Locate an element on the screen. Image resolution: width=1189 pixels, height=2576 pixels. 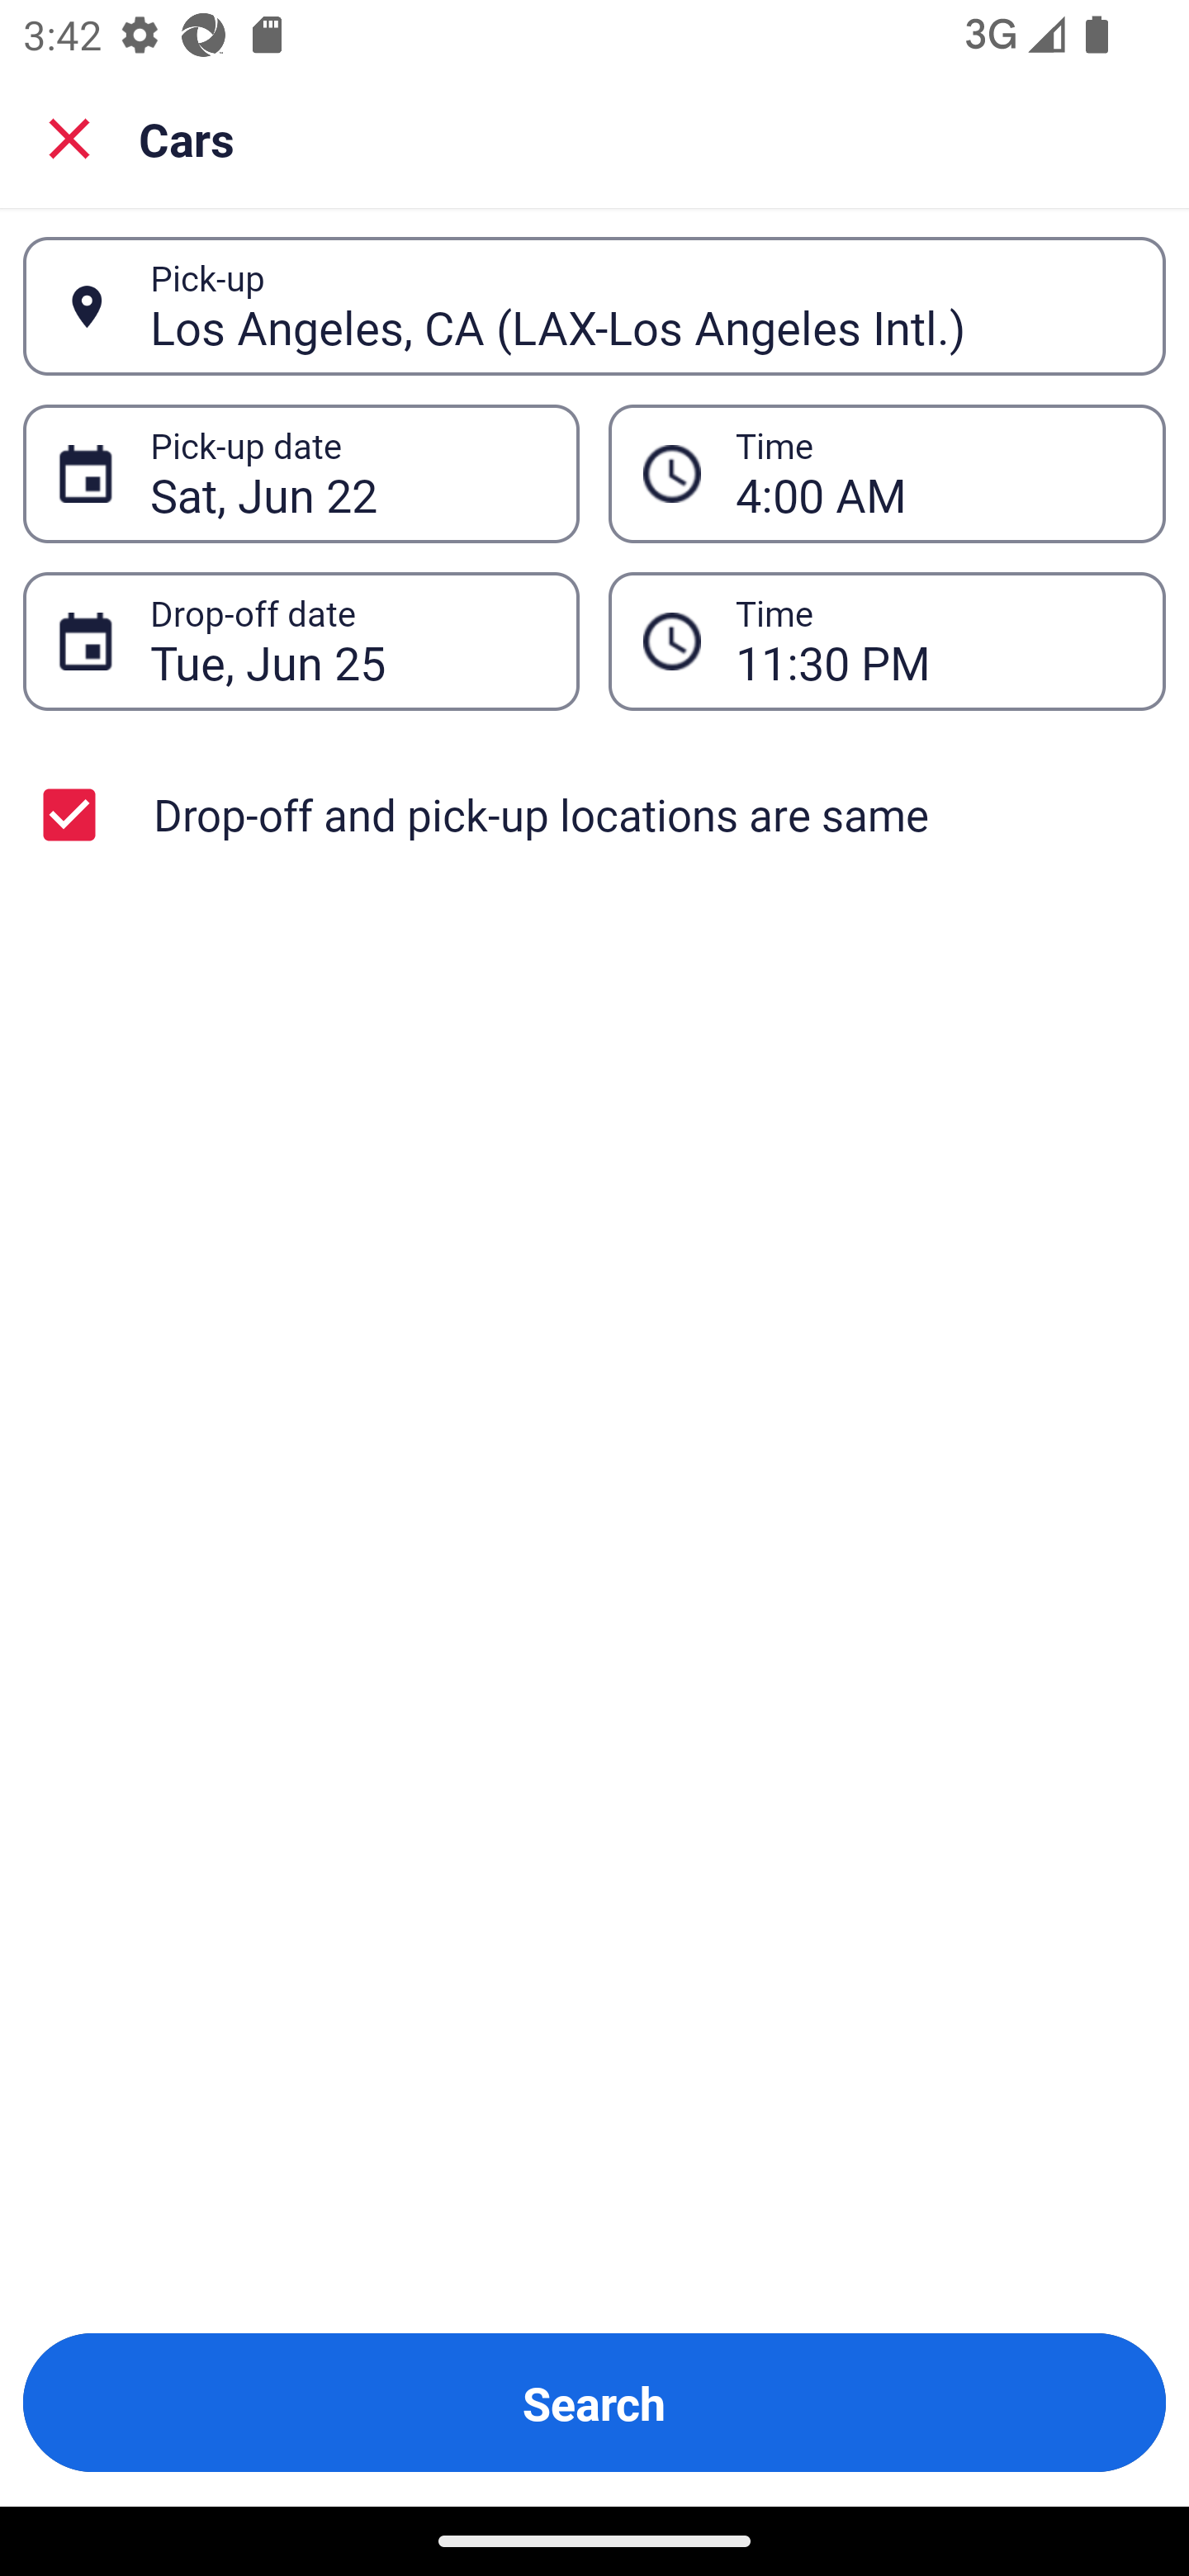
Drop-off and pick-up locations are same is located at coordinates (594, 814).